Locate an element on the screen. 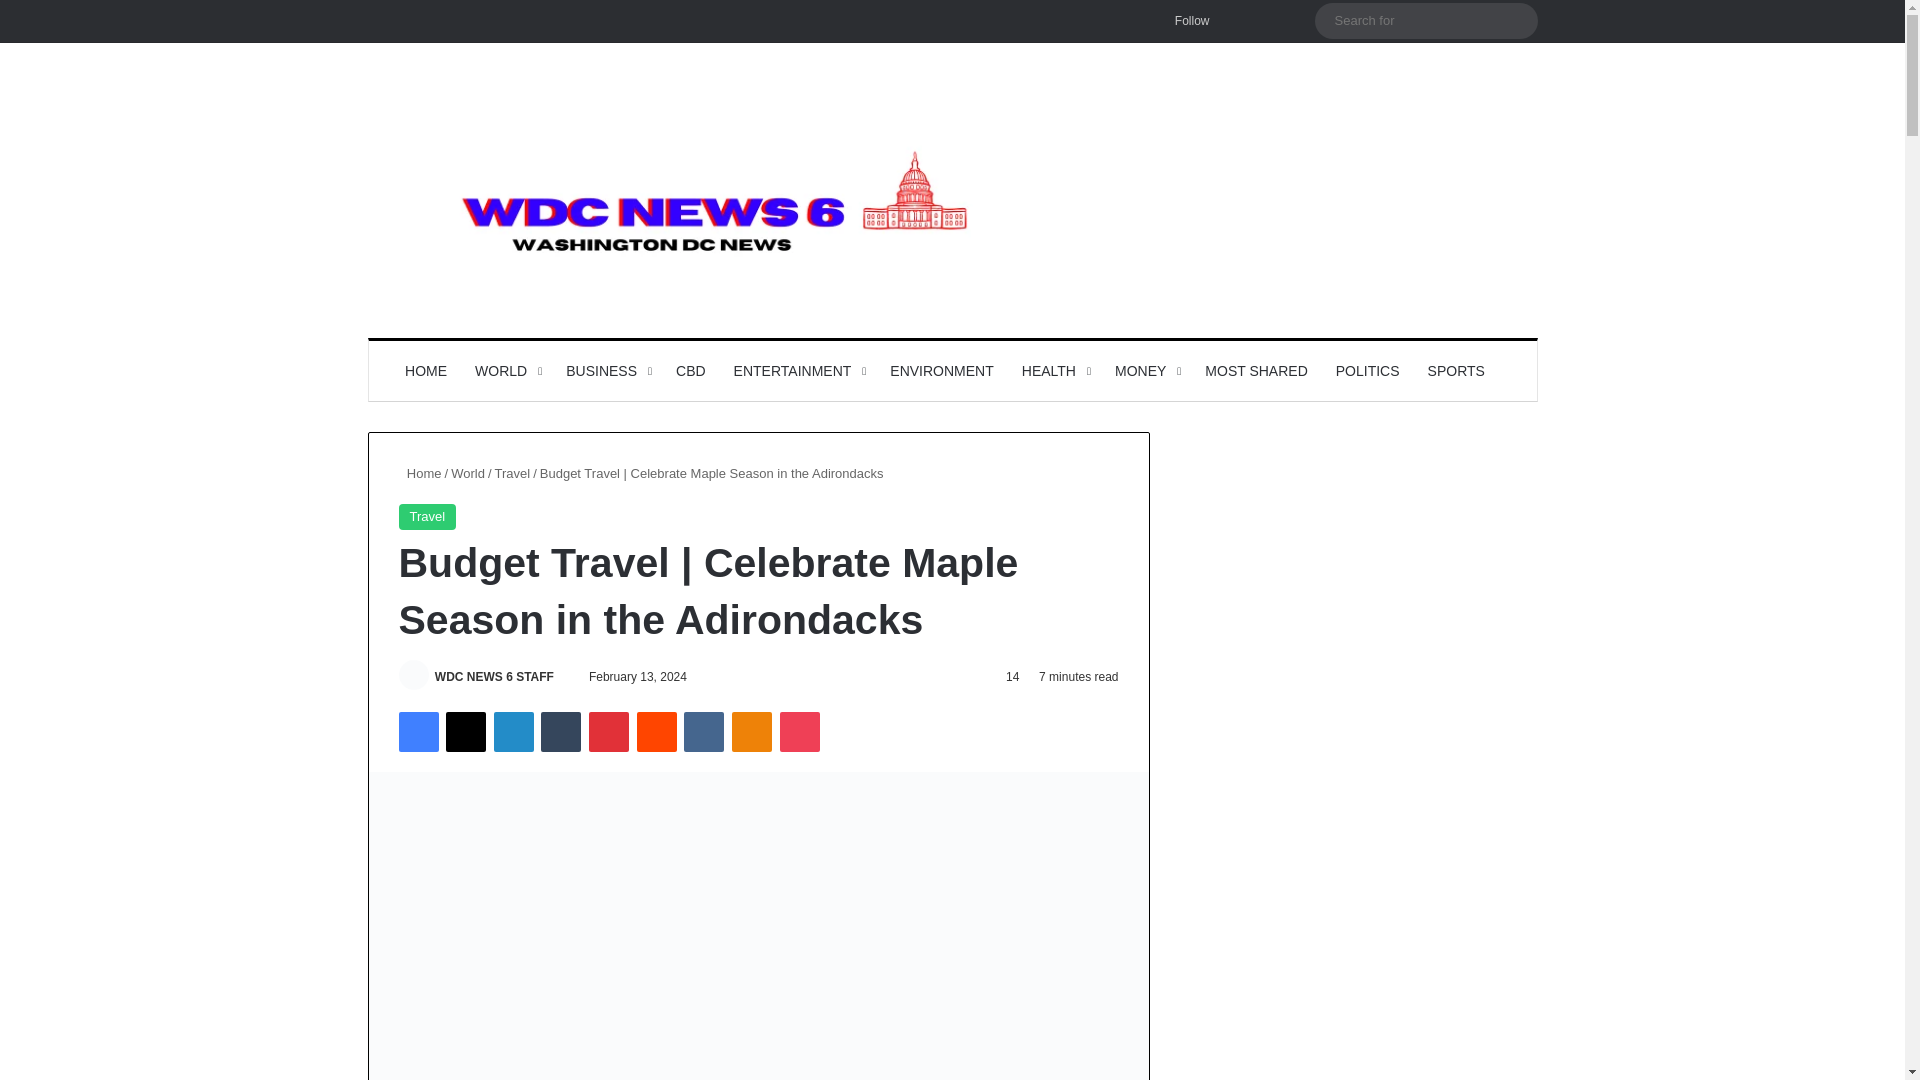  ENTERTAINMENT is located at coordinates (798, 370).